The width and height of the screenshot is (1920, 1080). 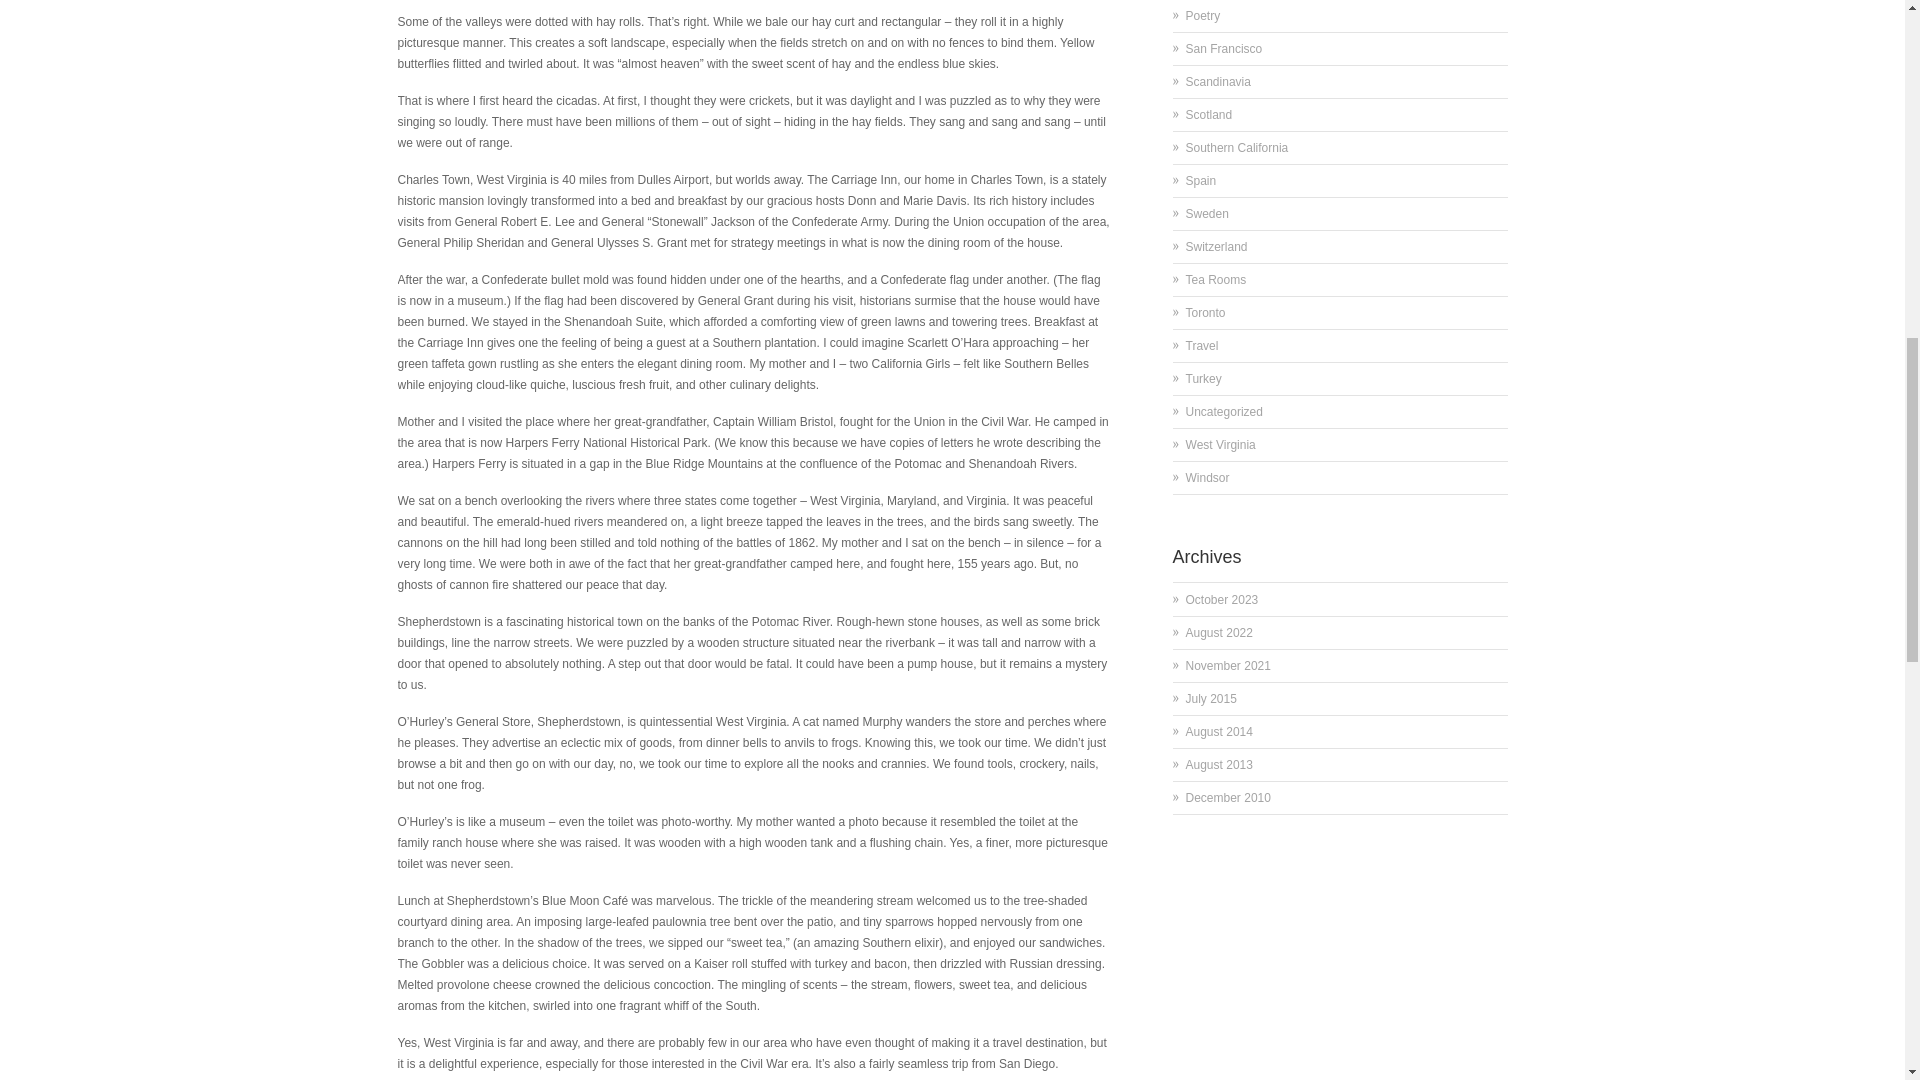 I want to click on Poetry, so click(x=1204, y=15).